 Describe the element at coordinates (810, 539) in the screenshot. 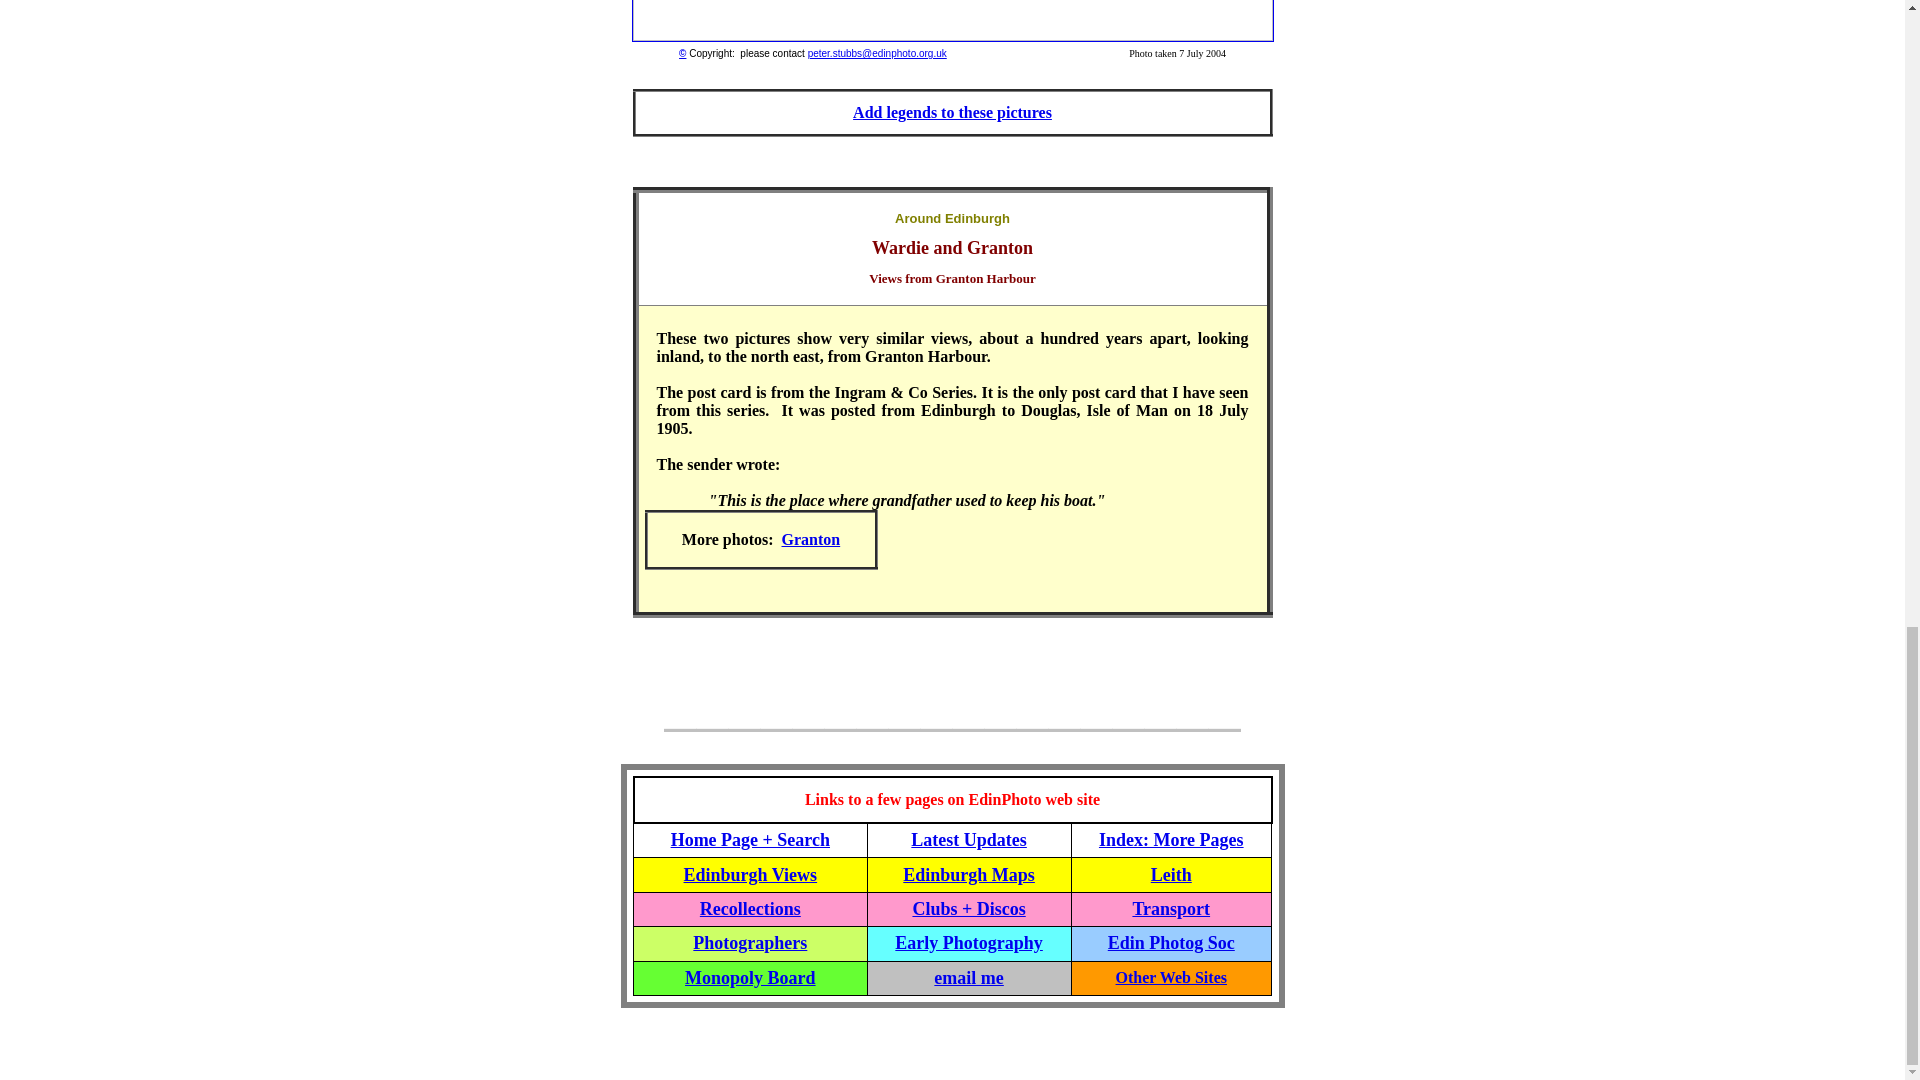

I see `Granton` at that location.